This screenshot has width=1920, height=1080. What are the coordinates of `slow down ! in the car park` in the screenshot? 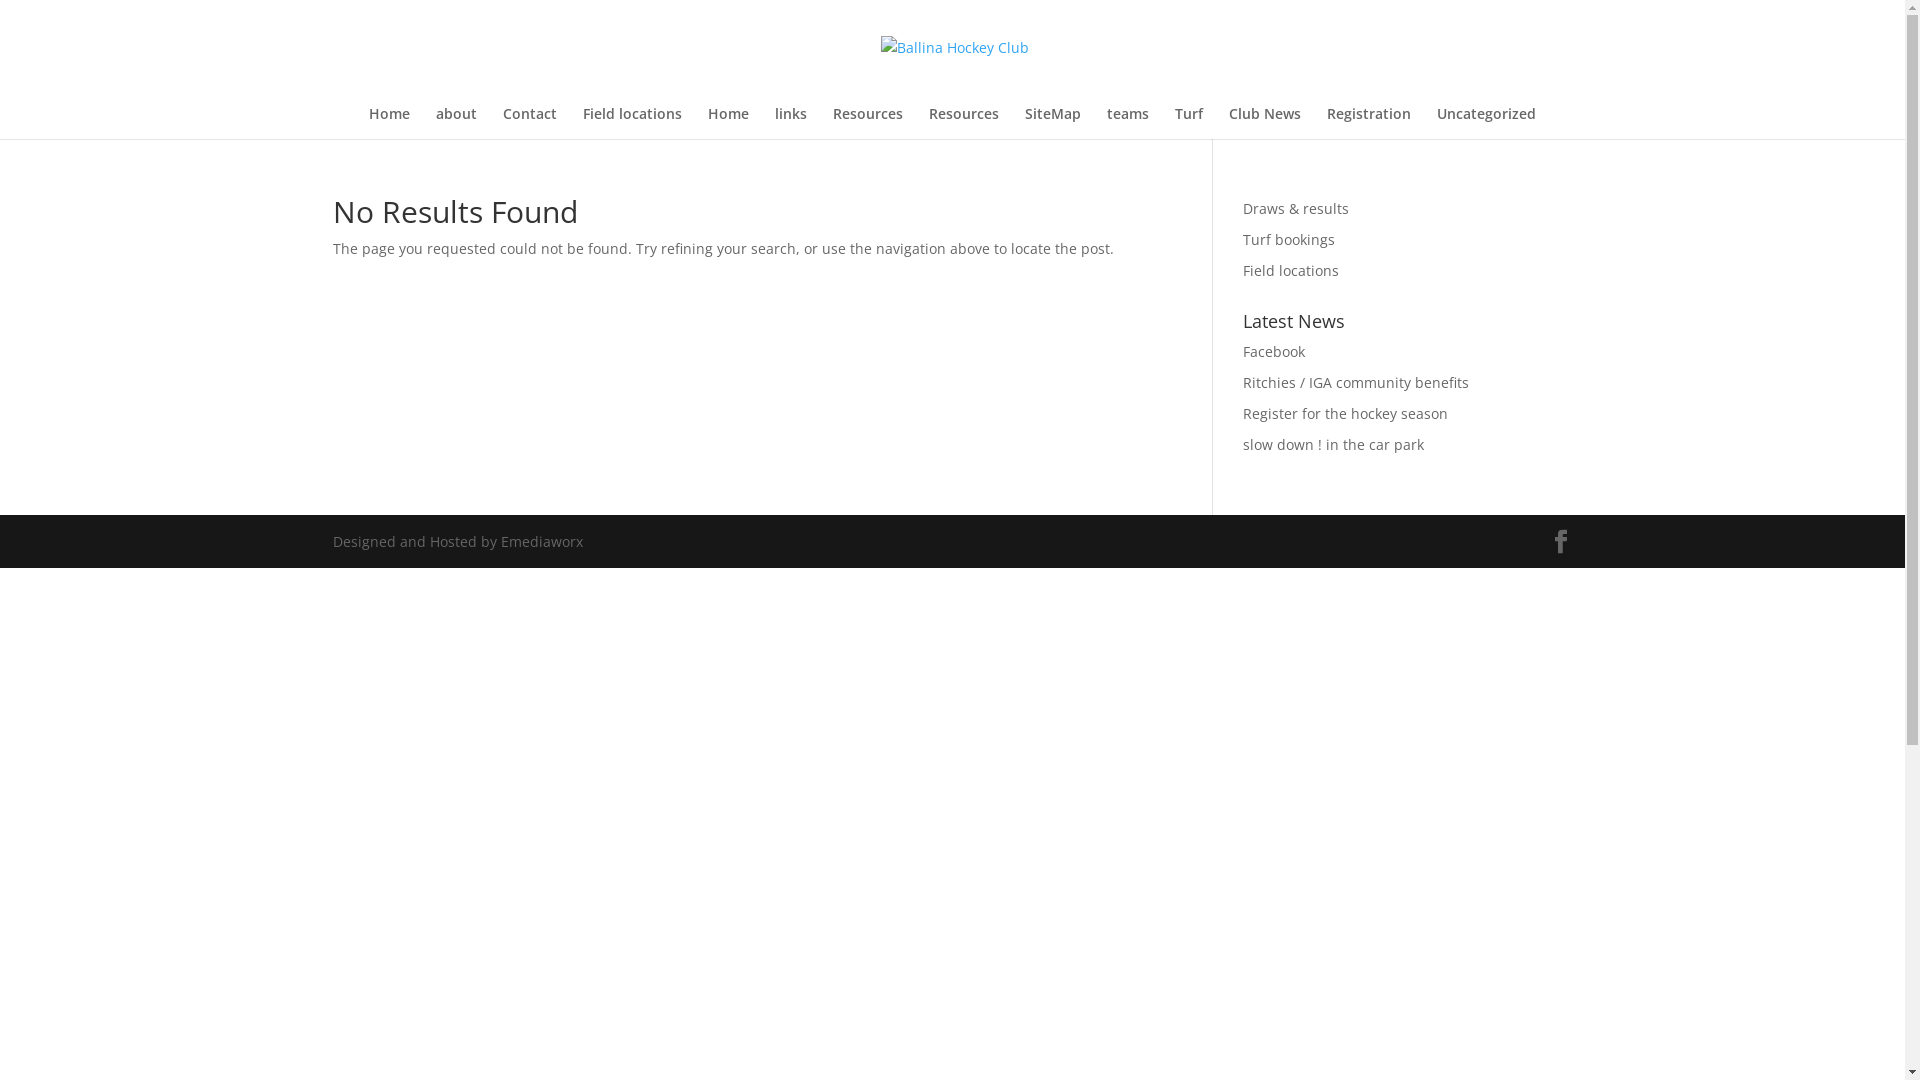 It's located at (1334, 444).